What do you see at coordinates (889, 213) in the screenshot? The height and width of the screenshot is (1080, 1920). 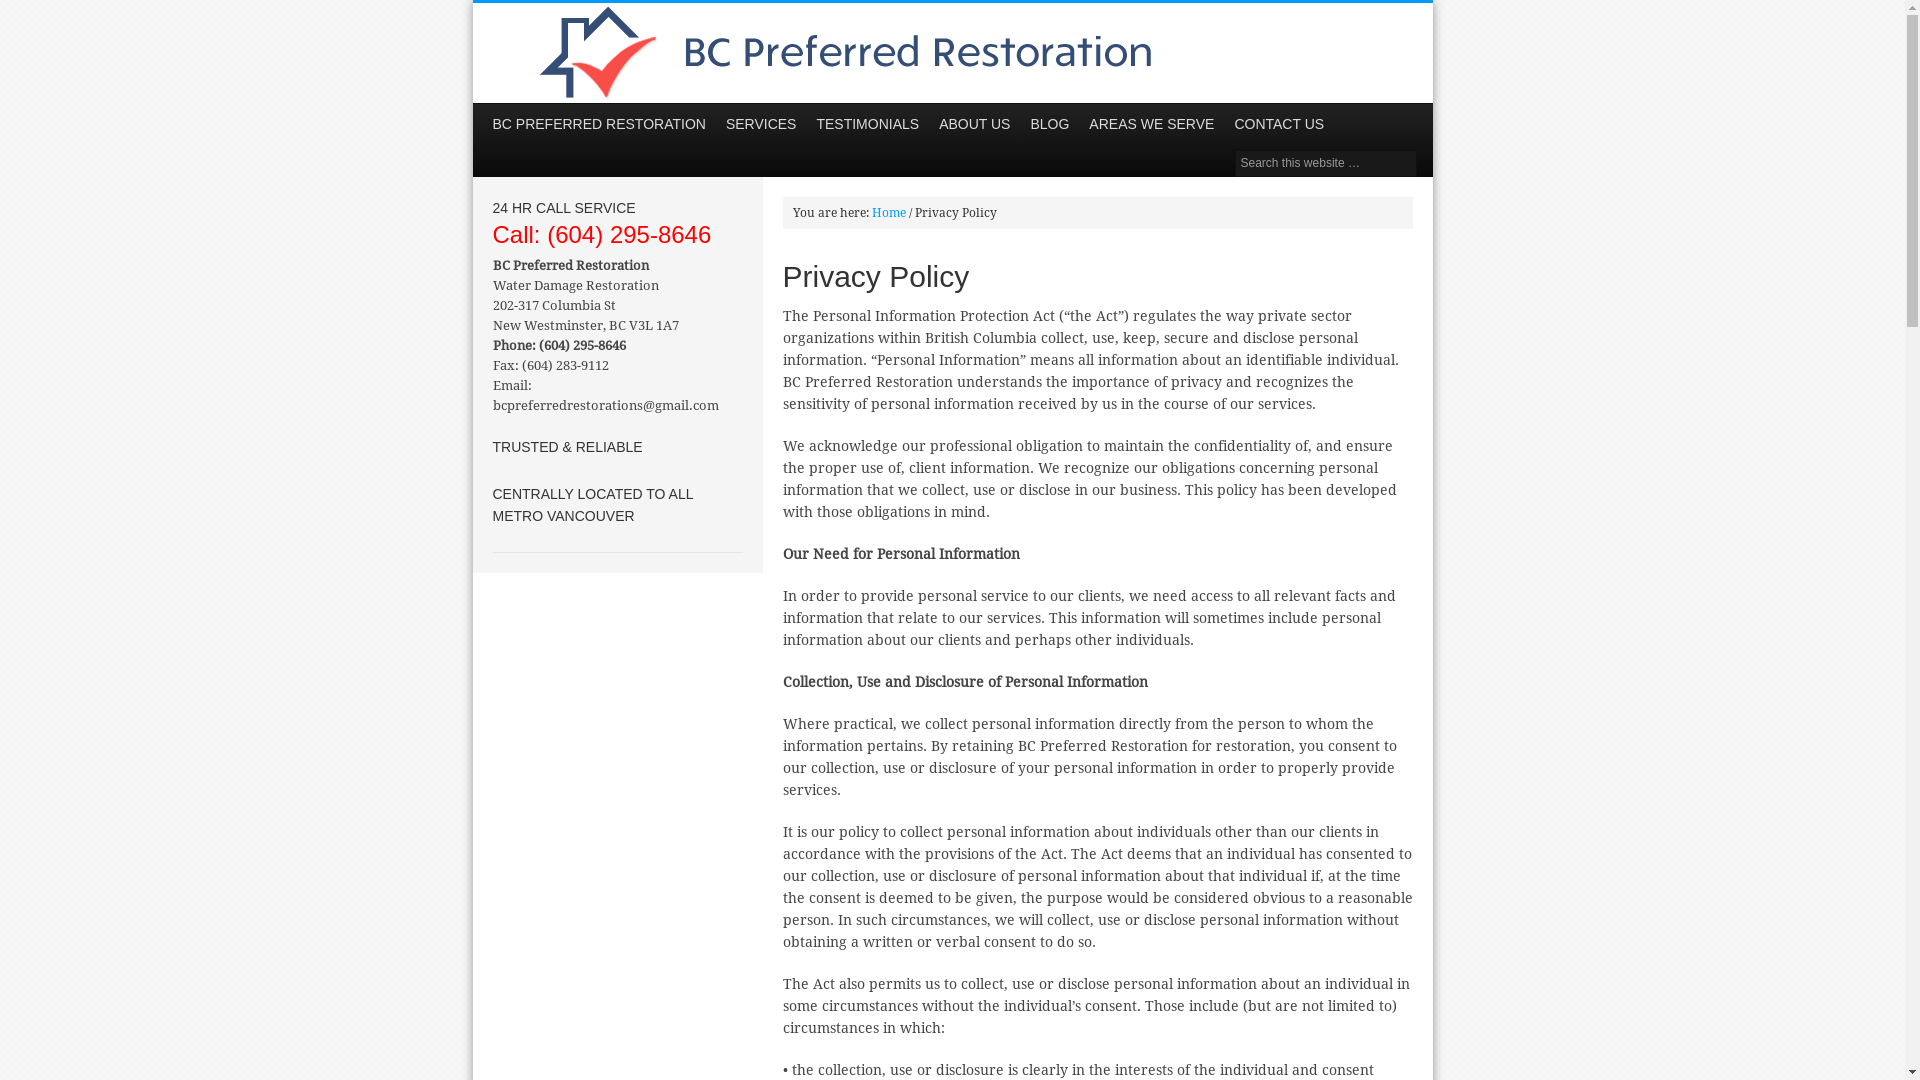 I see `Home` at bounding box center [889, 213].